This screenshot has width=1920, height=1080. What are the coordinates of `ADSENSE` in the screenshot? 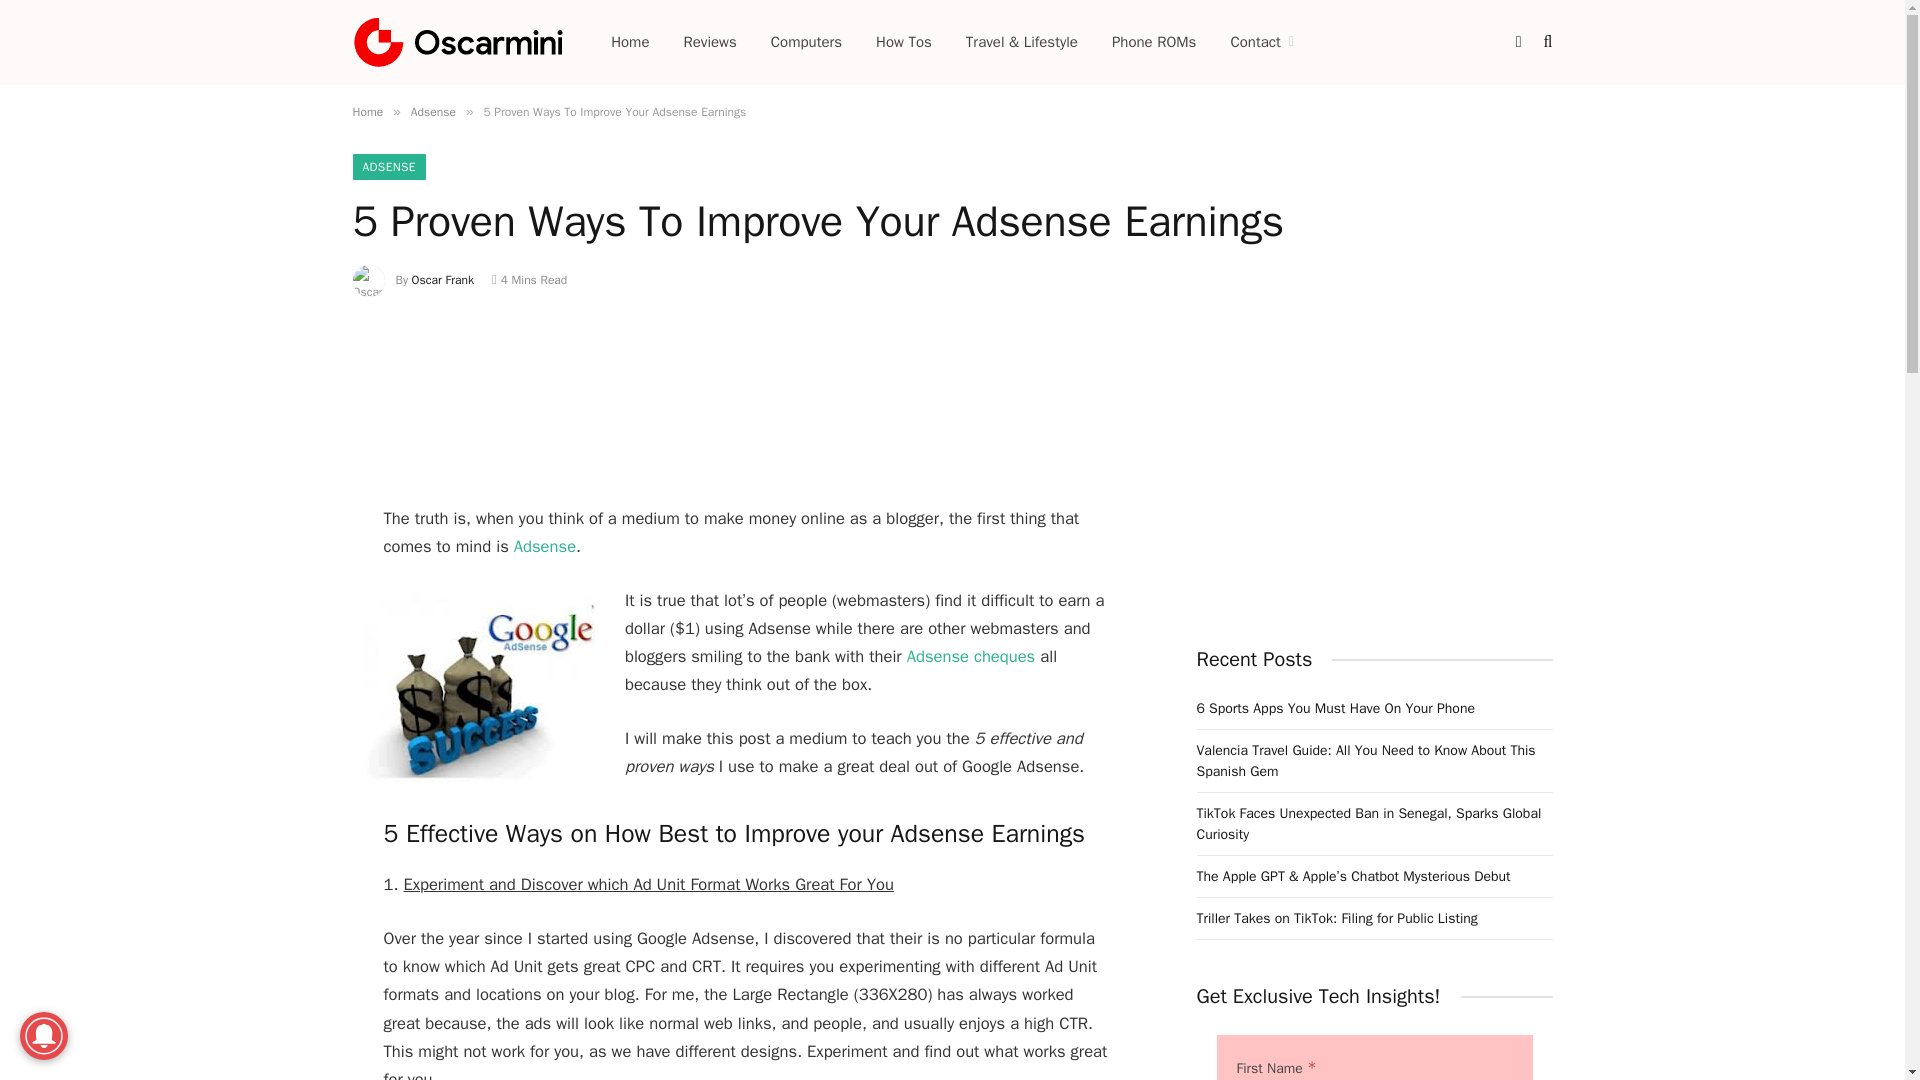 It's located at (388, 167).